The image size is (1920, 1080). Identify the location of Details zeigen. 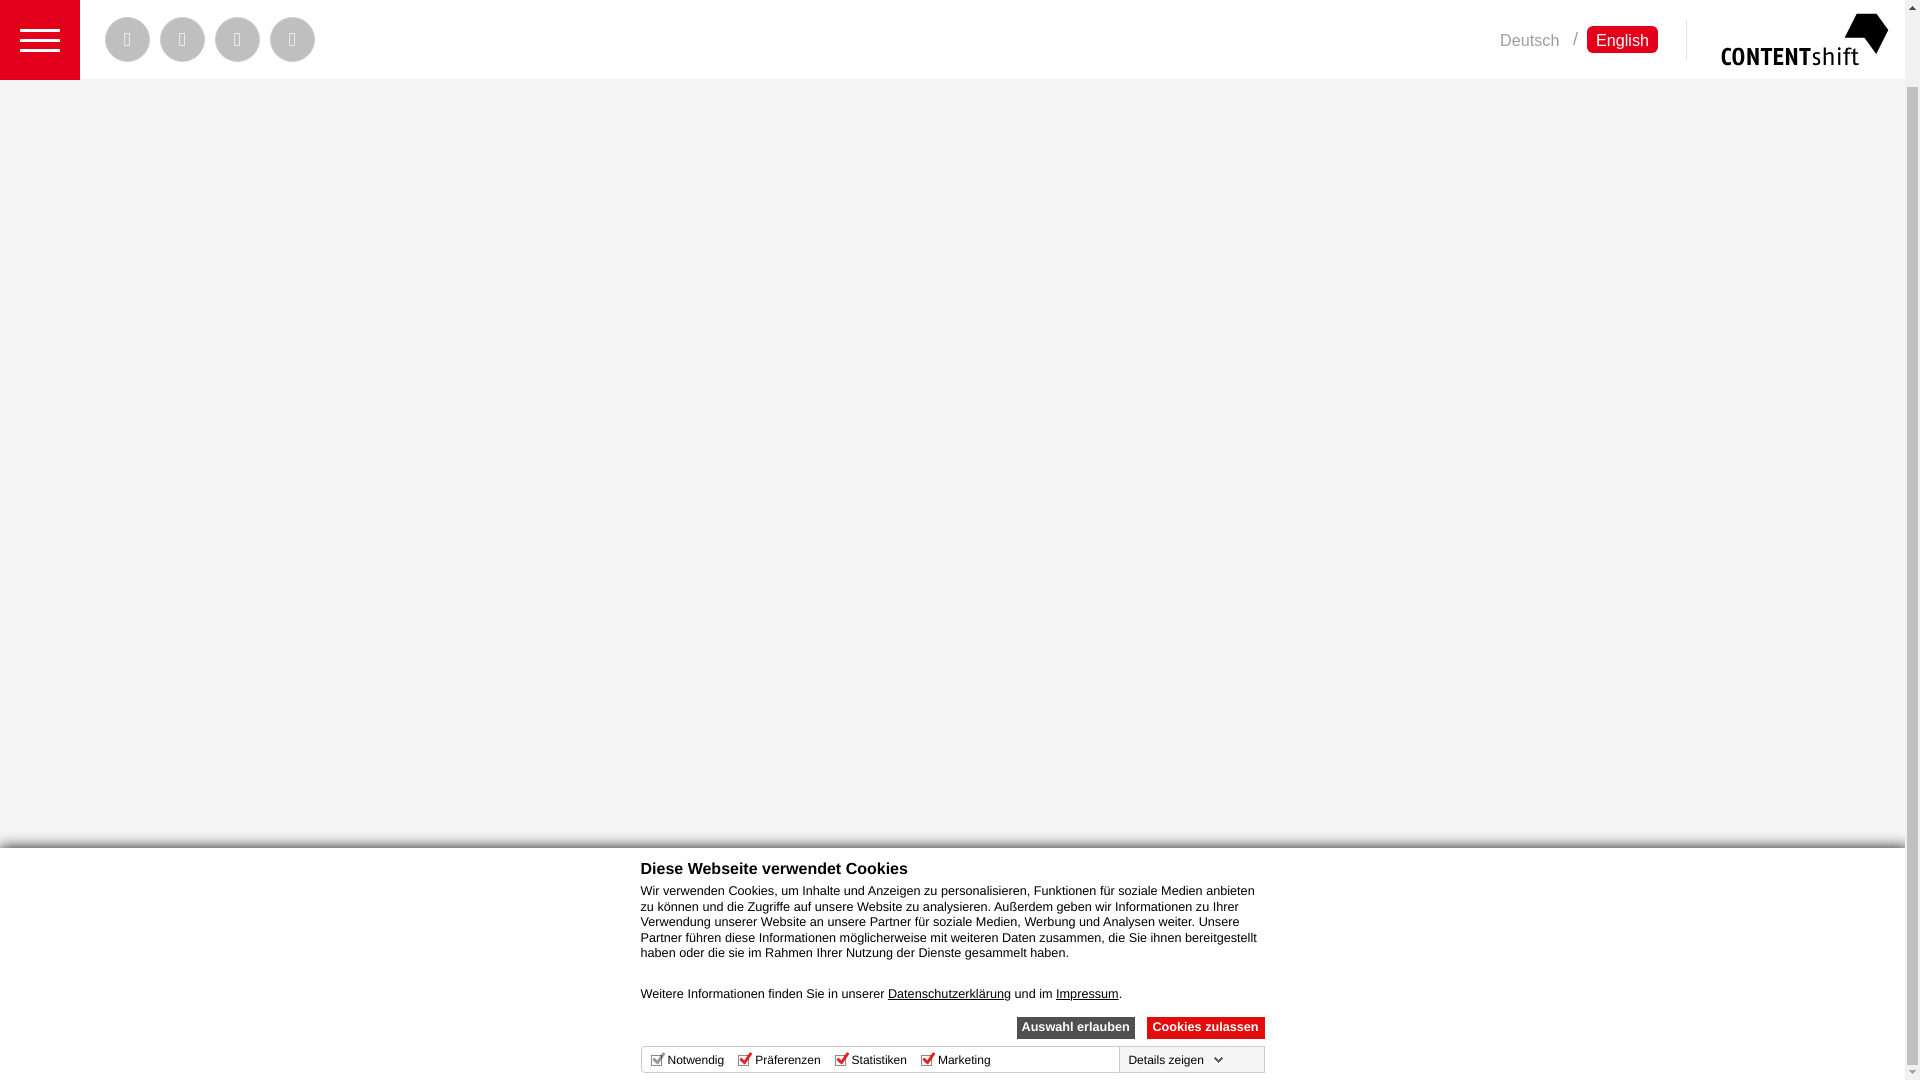
(1174, 980).